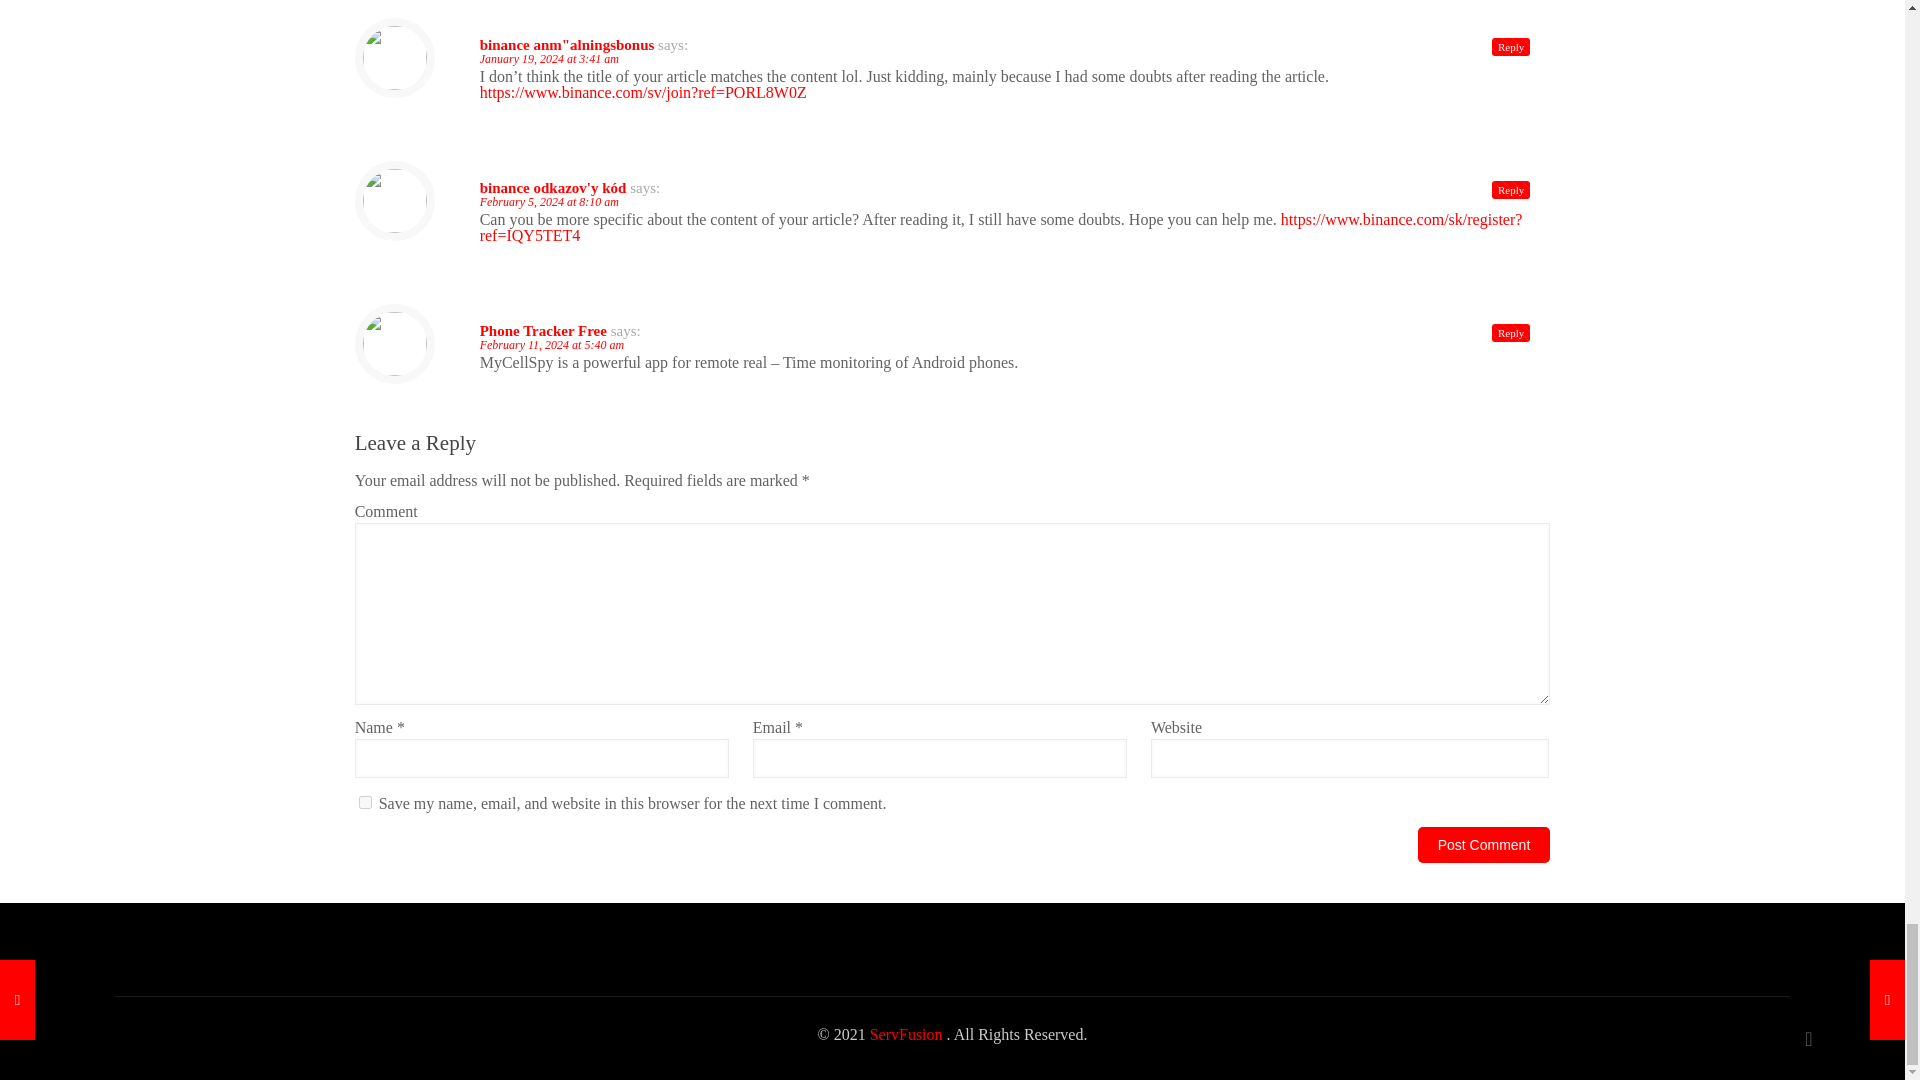 The width and height of the screenshot is (1920, 1080). Describe the element at coordinates (1484, 844) in the screenshot. I see `Post Comment` at that location.